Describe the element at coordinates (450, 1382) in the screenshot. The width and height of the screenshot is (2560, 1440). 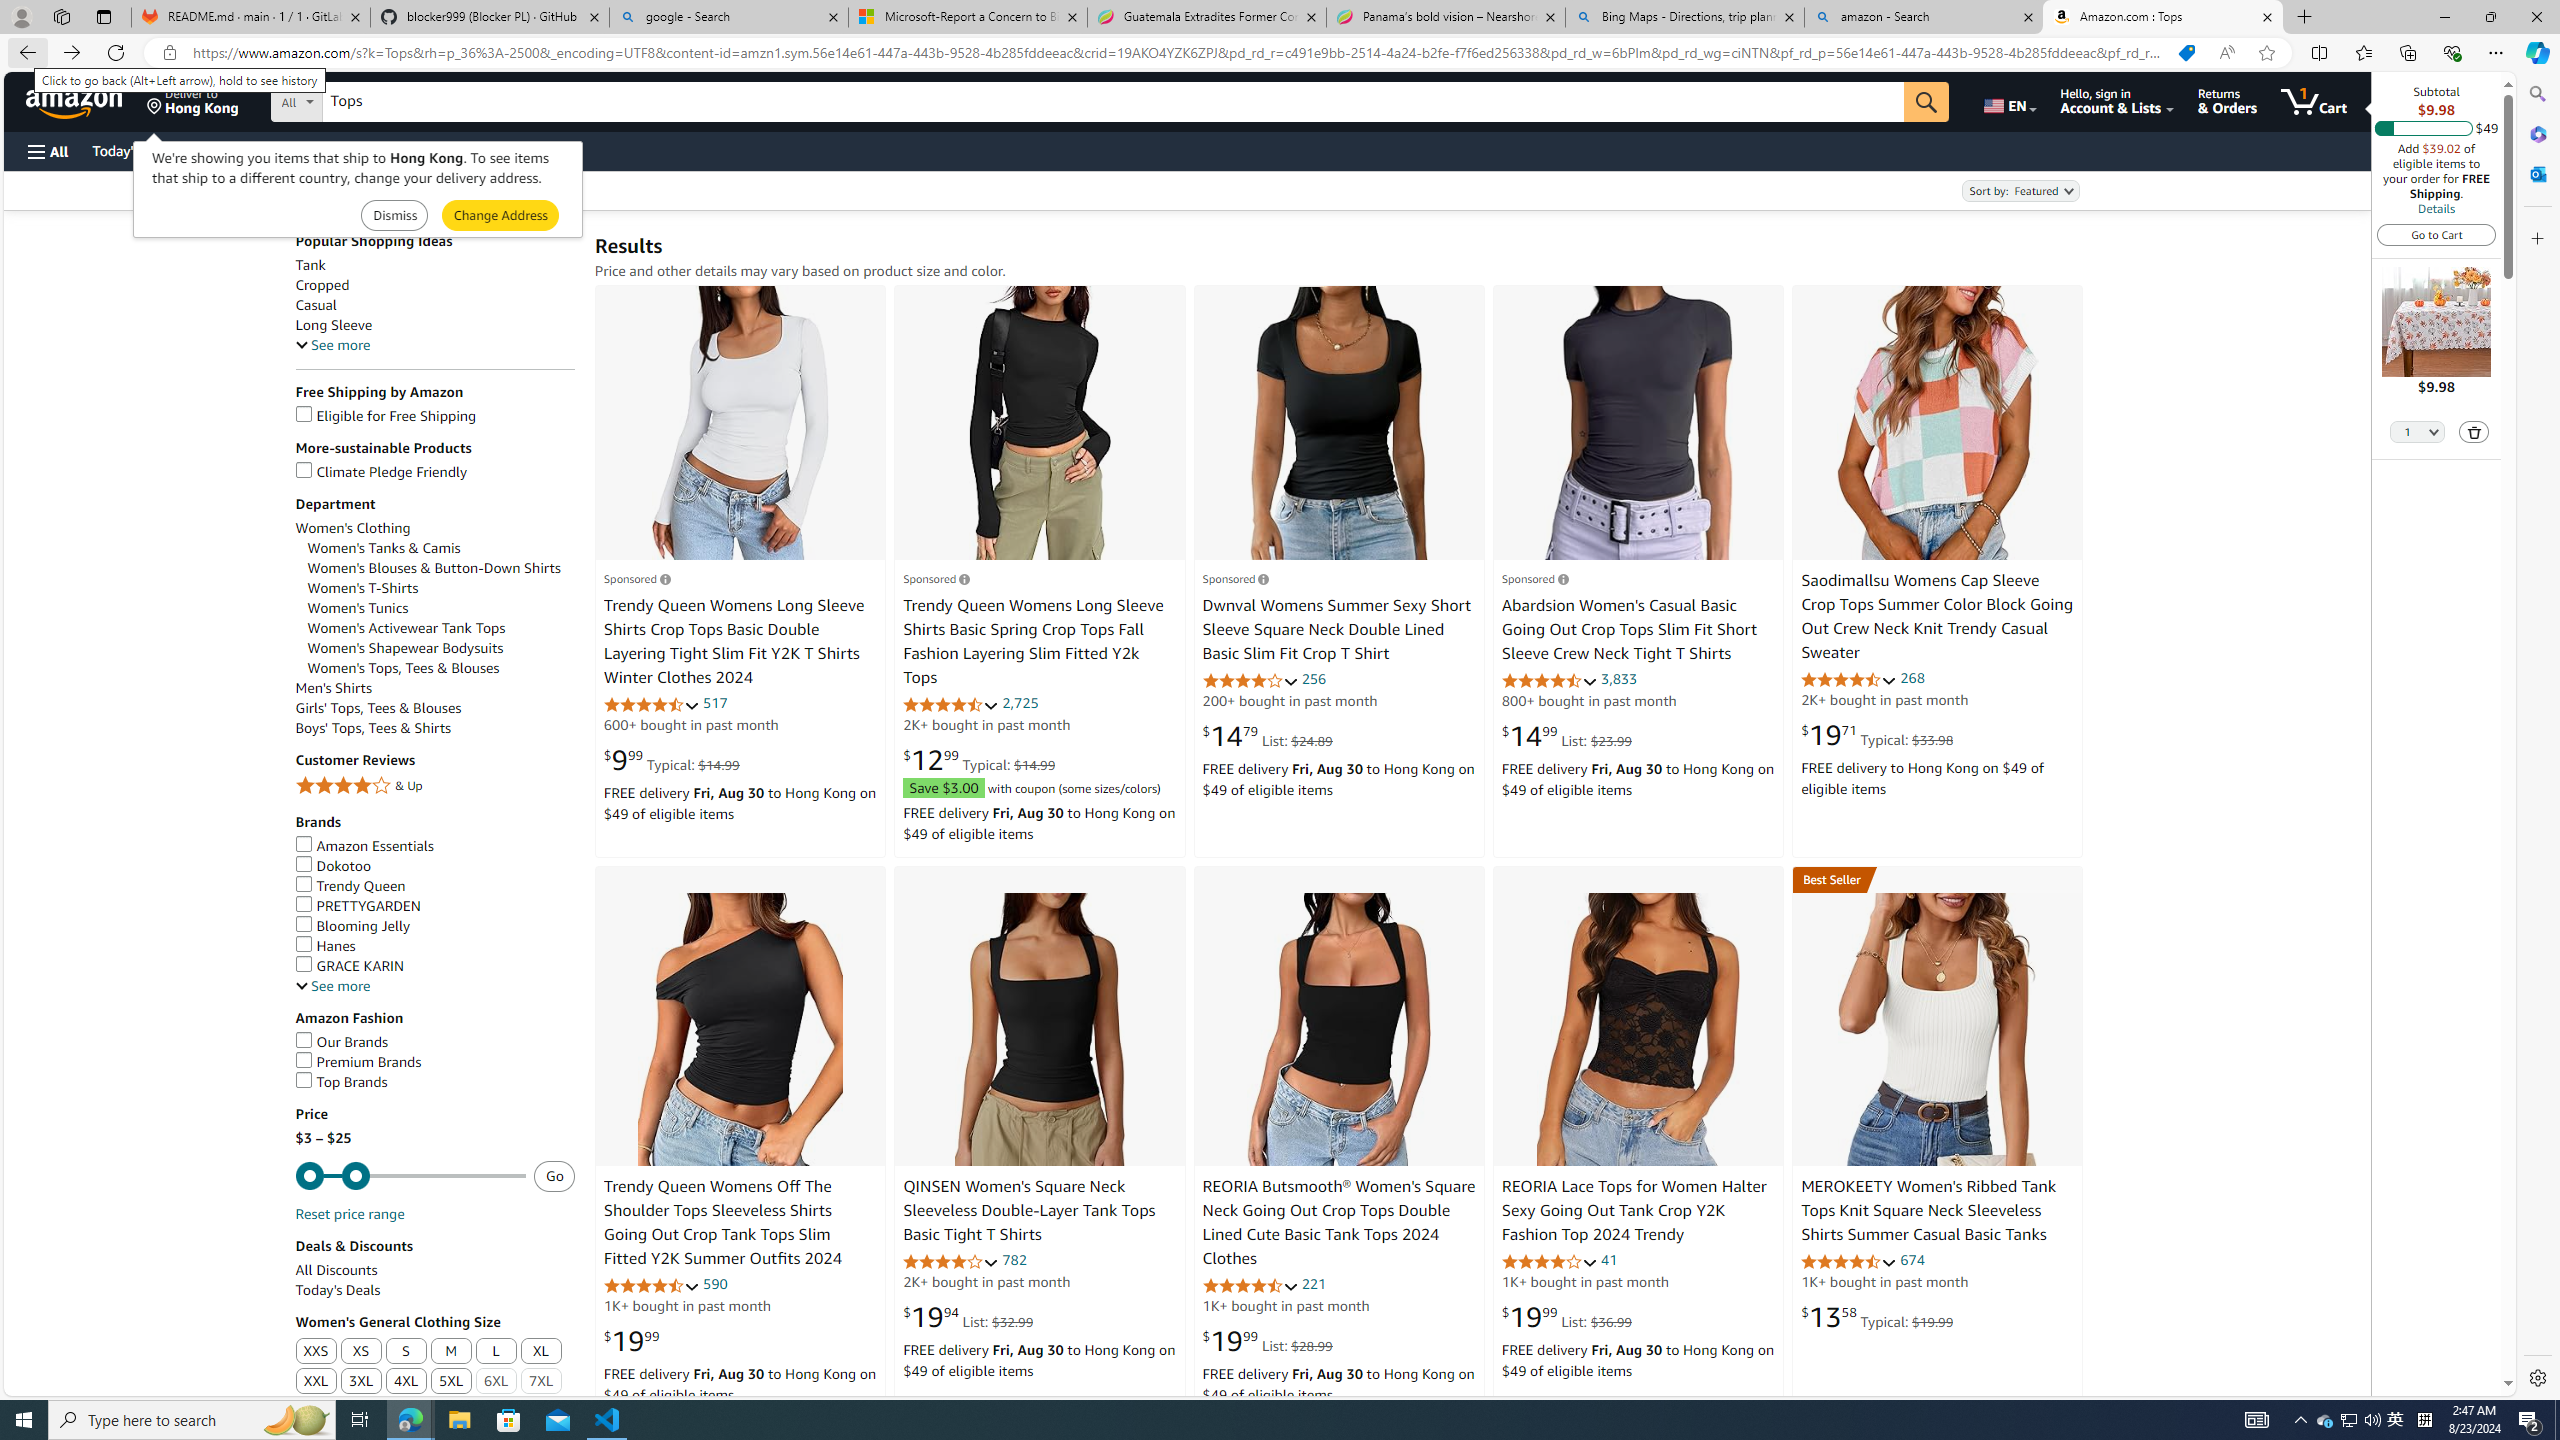
I see `5XL` at that location.